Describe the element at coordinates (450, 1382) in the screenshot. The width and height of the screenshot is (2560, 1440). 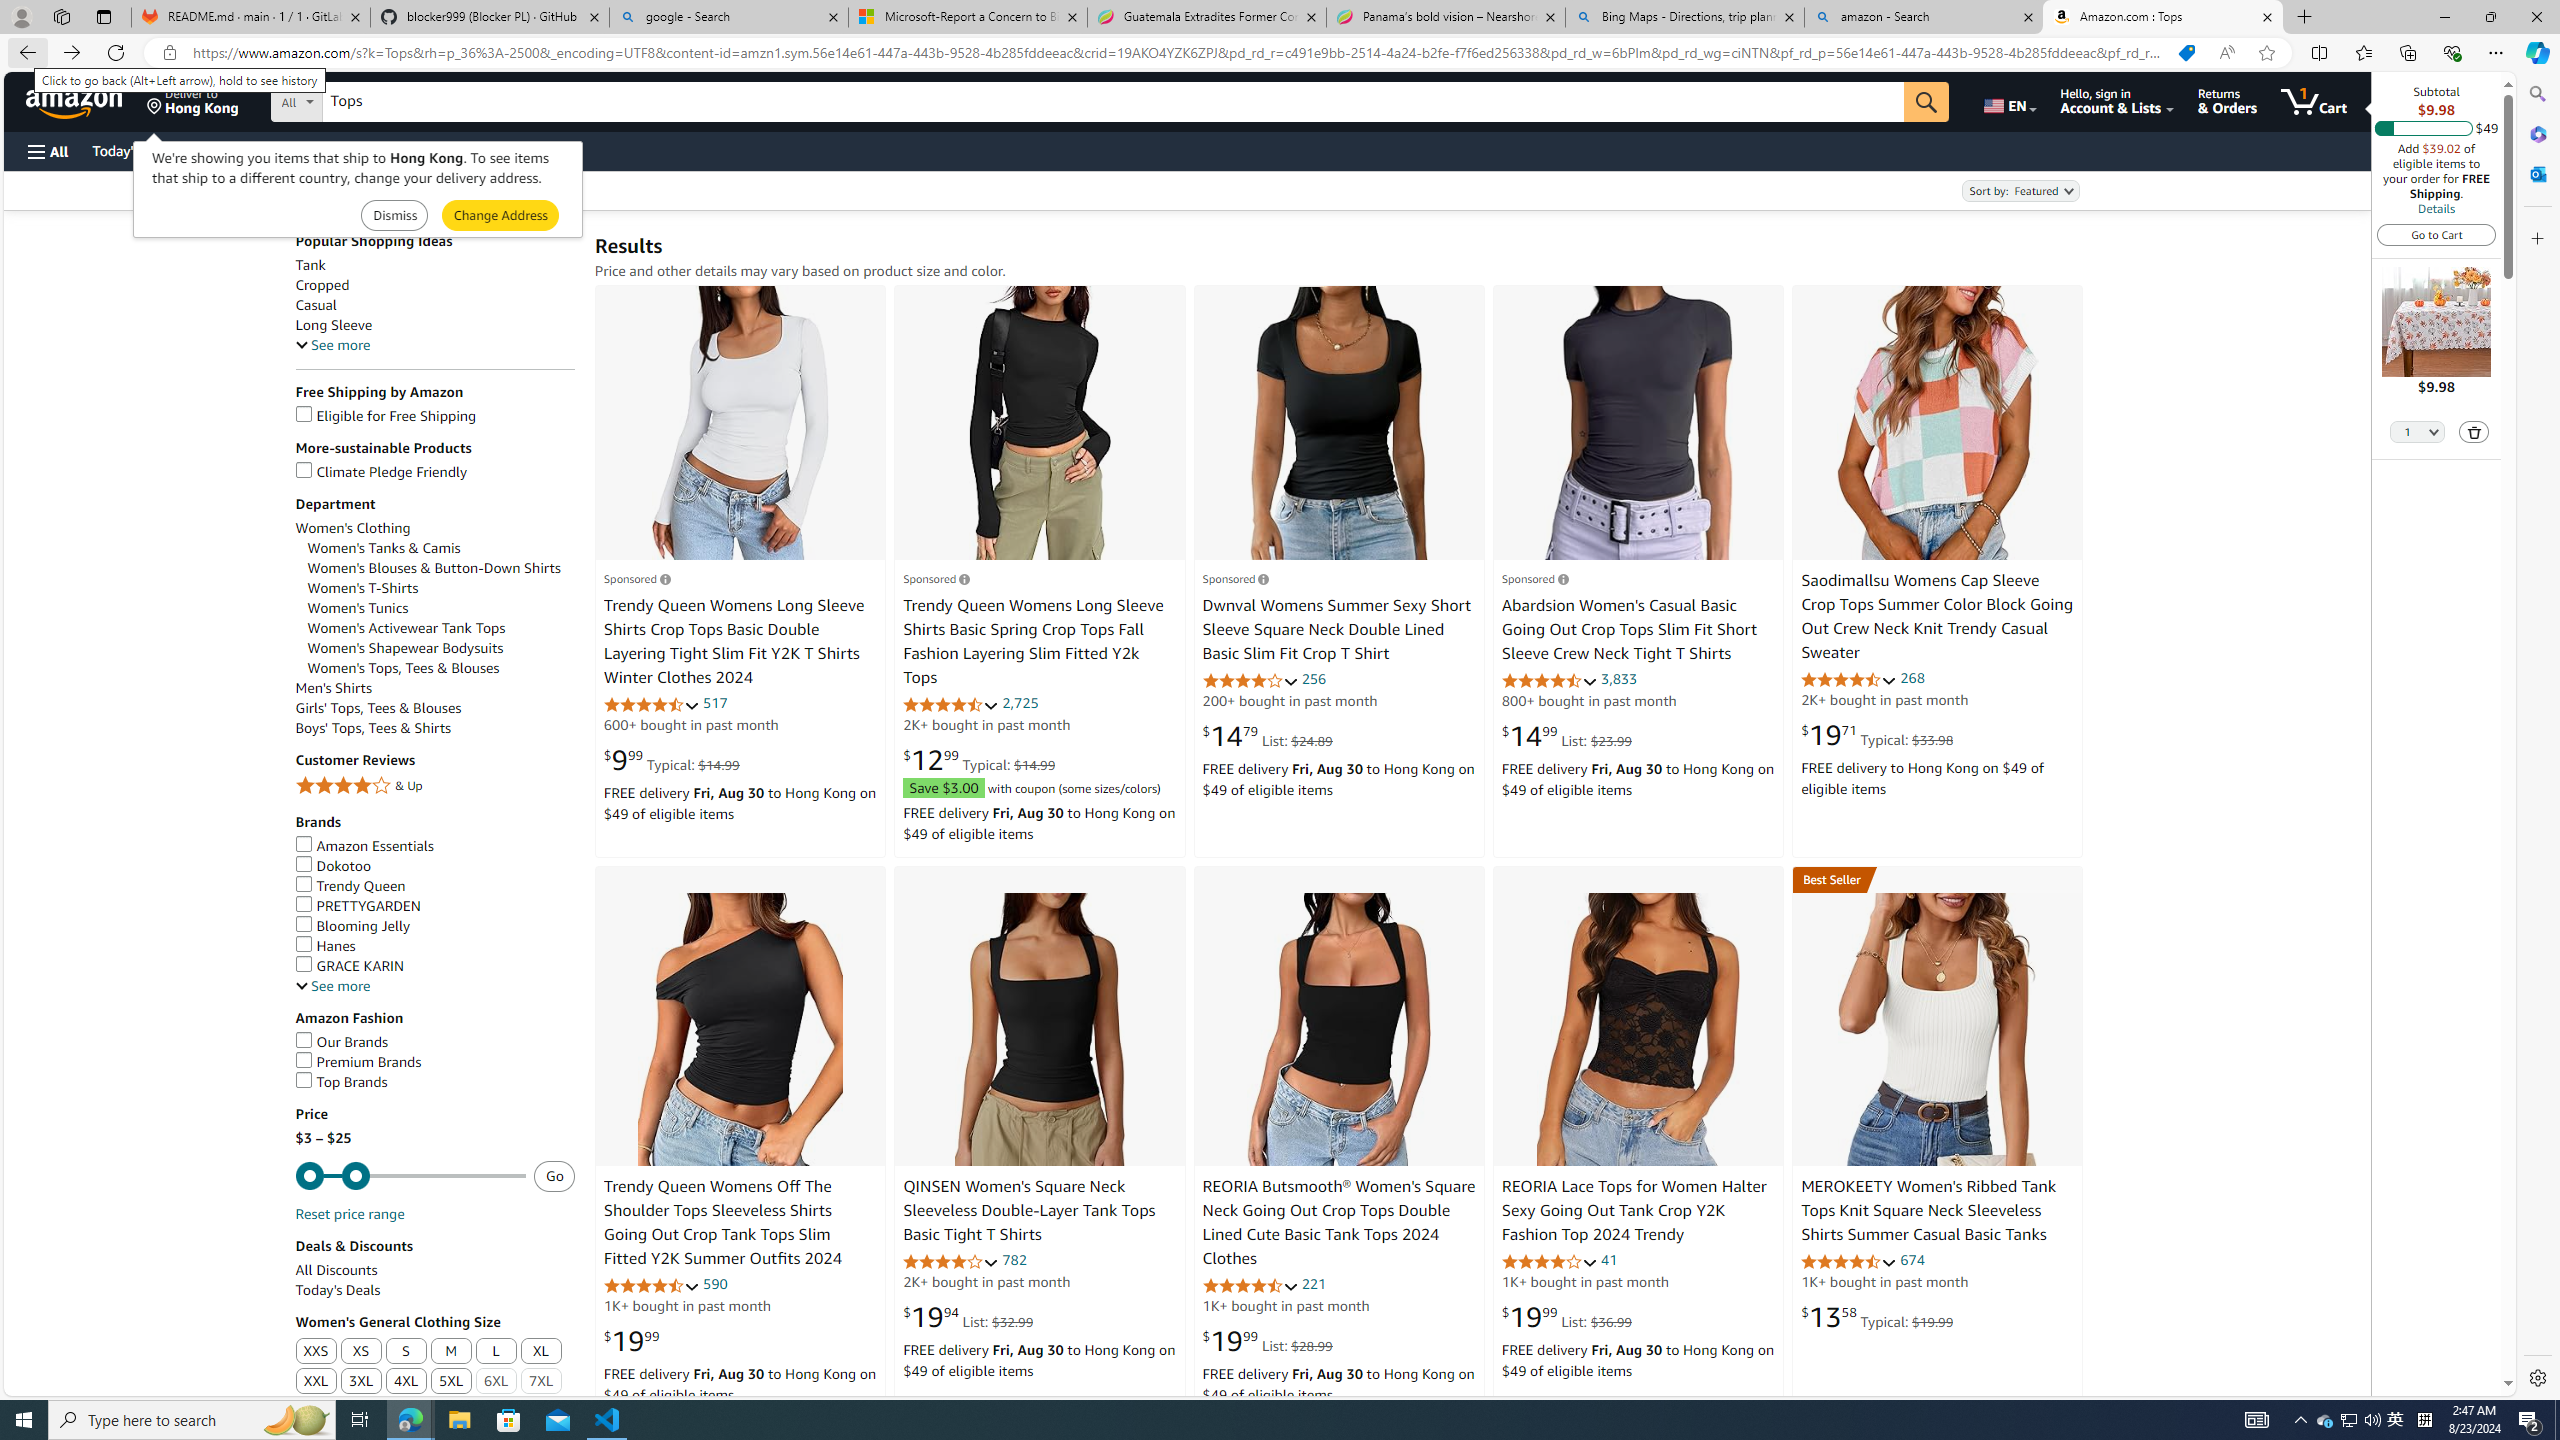
I see `5XL` at that location.